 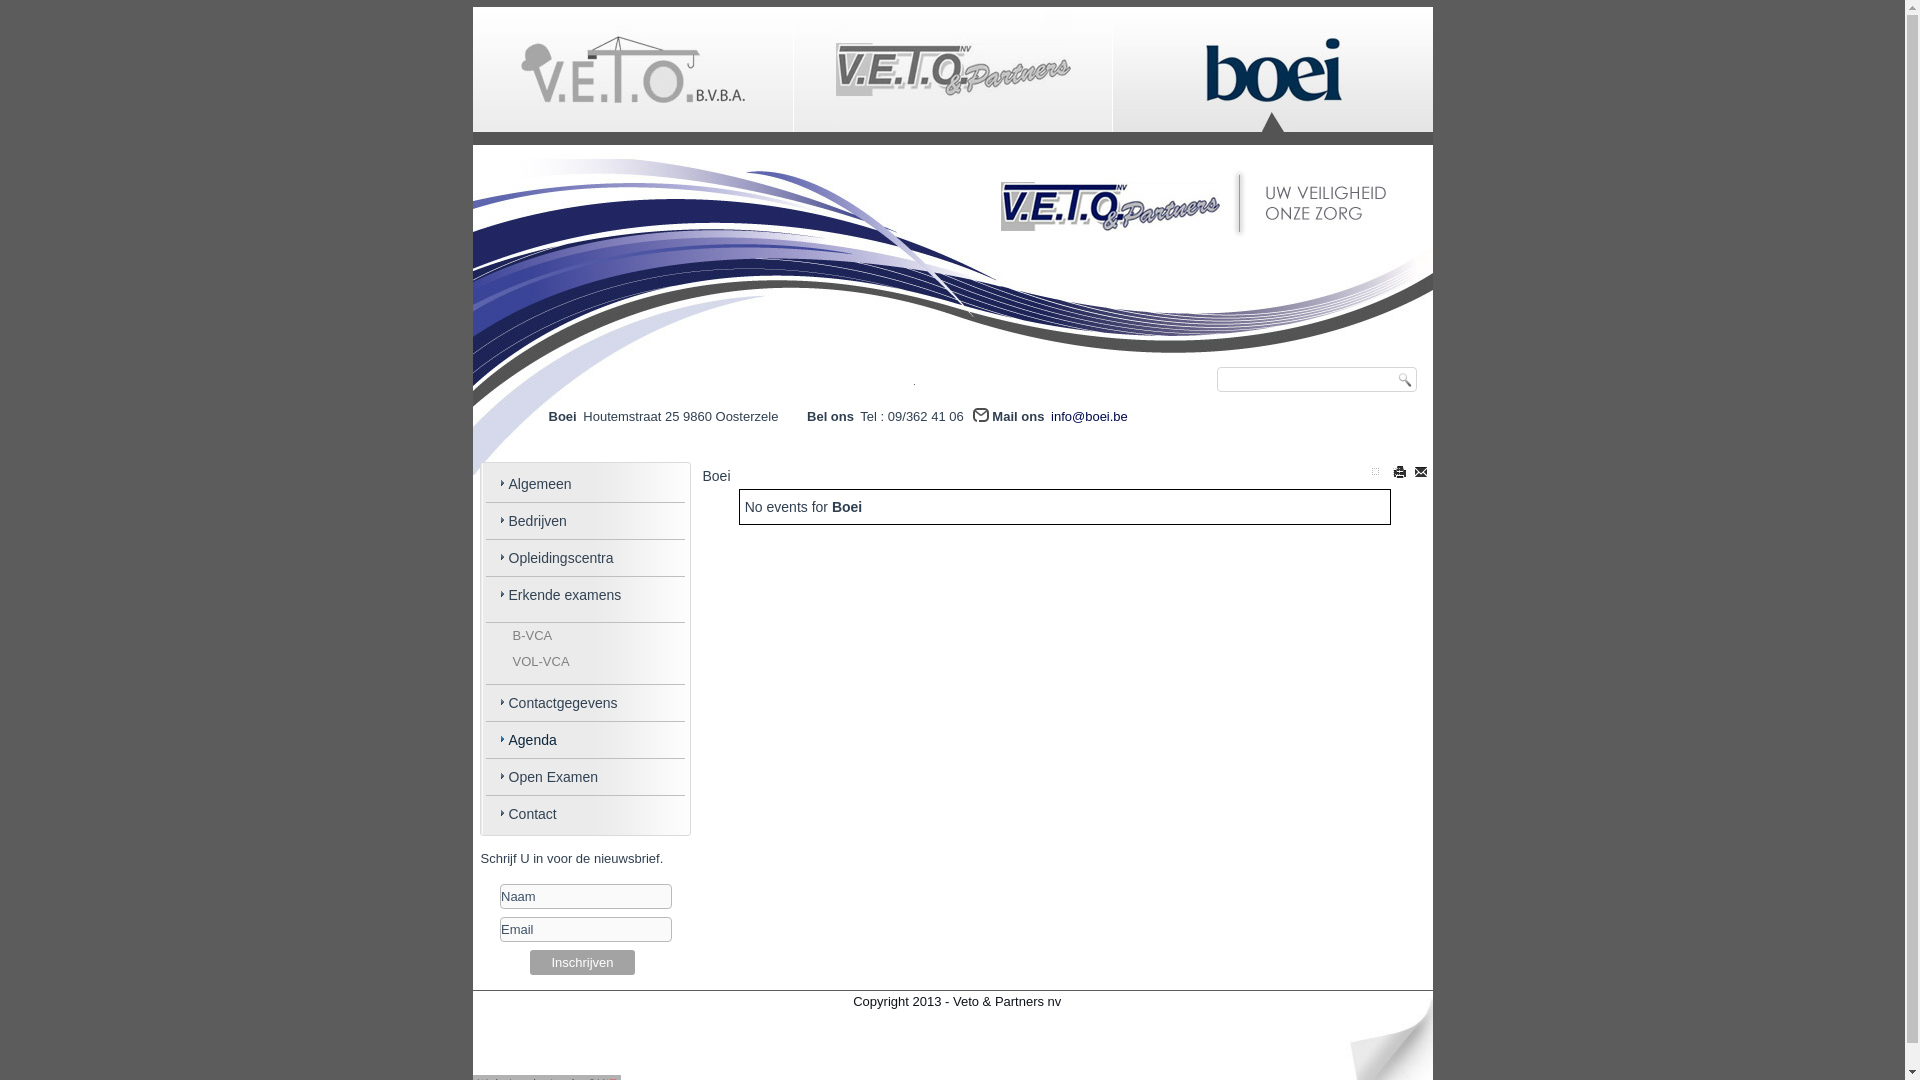 What do you see at coordinates (586, 595) in the screenshot?
I see `Erkende examens` at bounding box center [586, 595].